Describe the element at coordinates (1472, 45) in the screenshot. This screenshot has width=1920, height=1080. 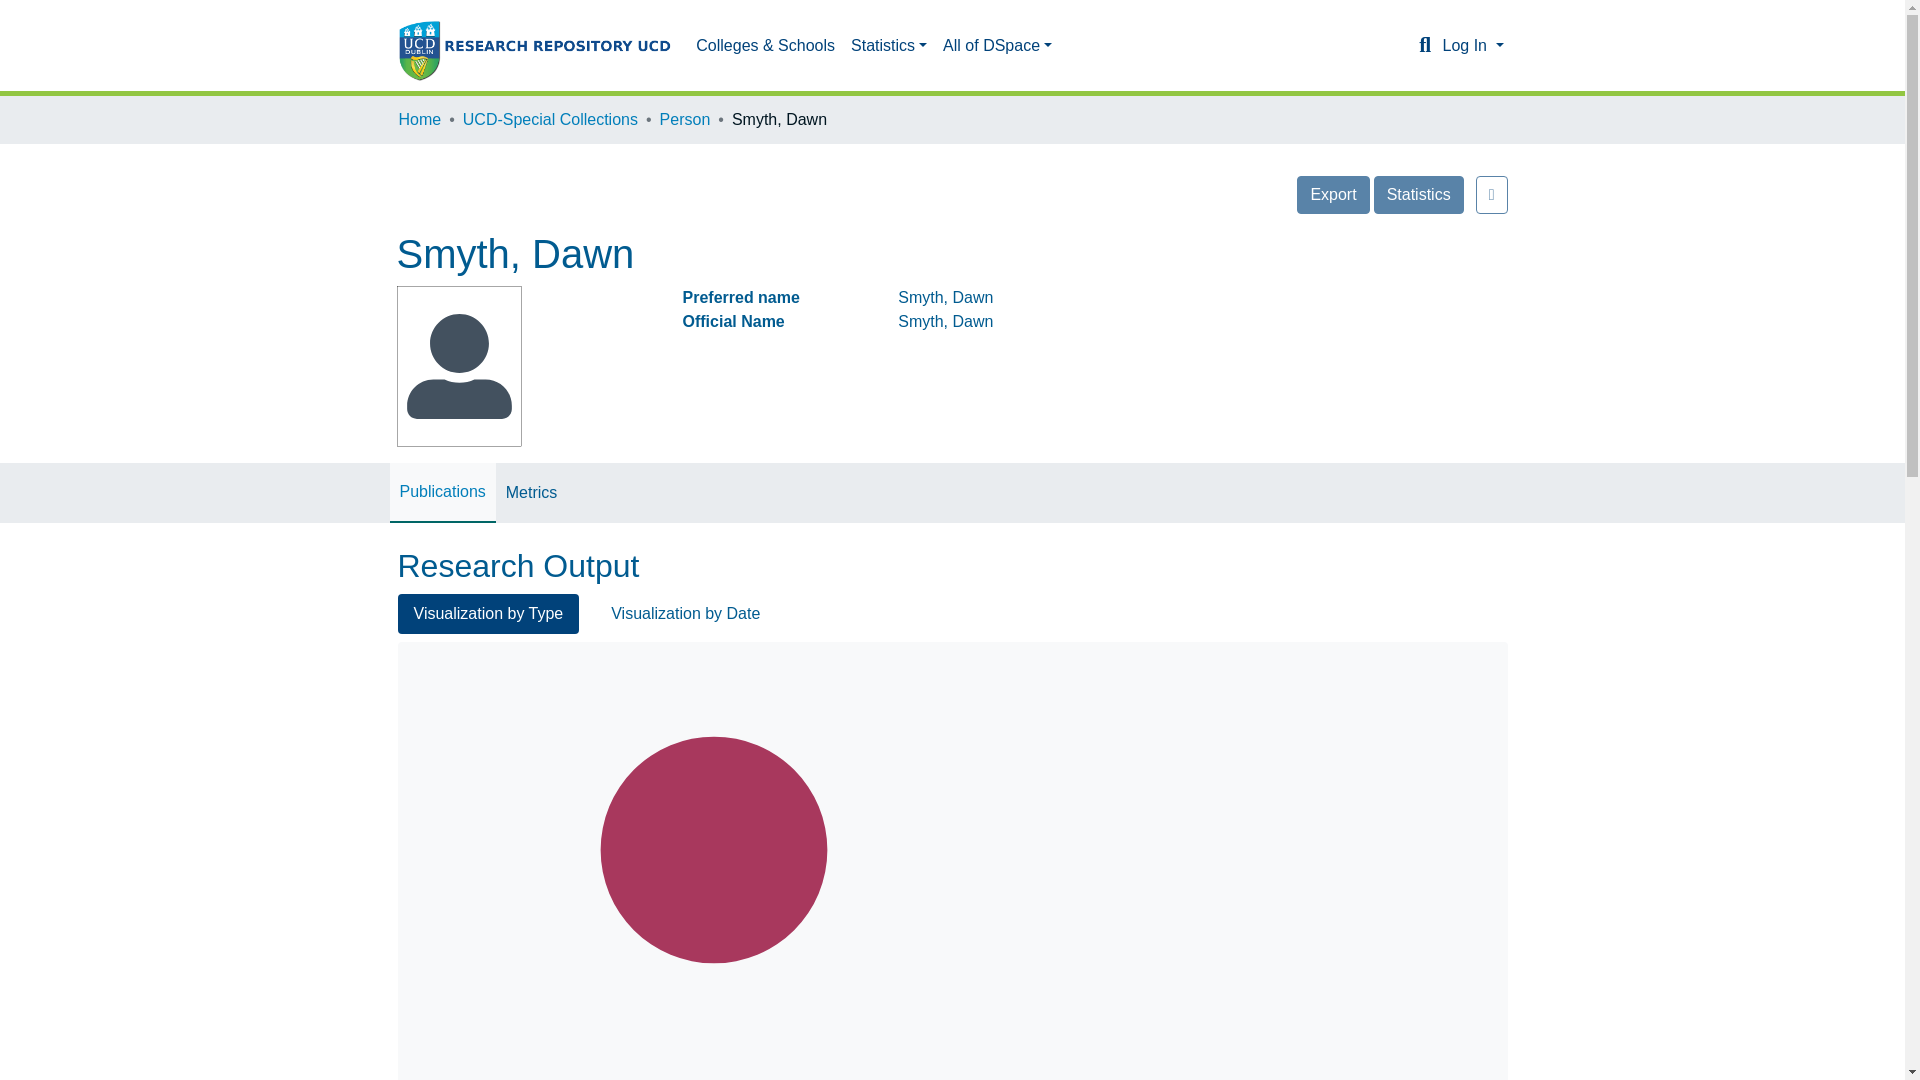
I see `Log In` at that location.